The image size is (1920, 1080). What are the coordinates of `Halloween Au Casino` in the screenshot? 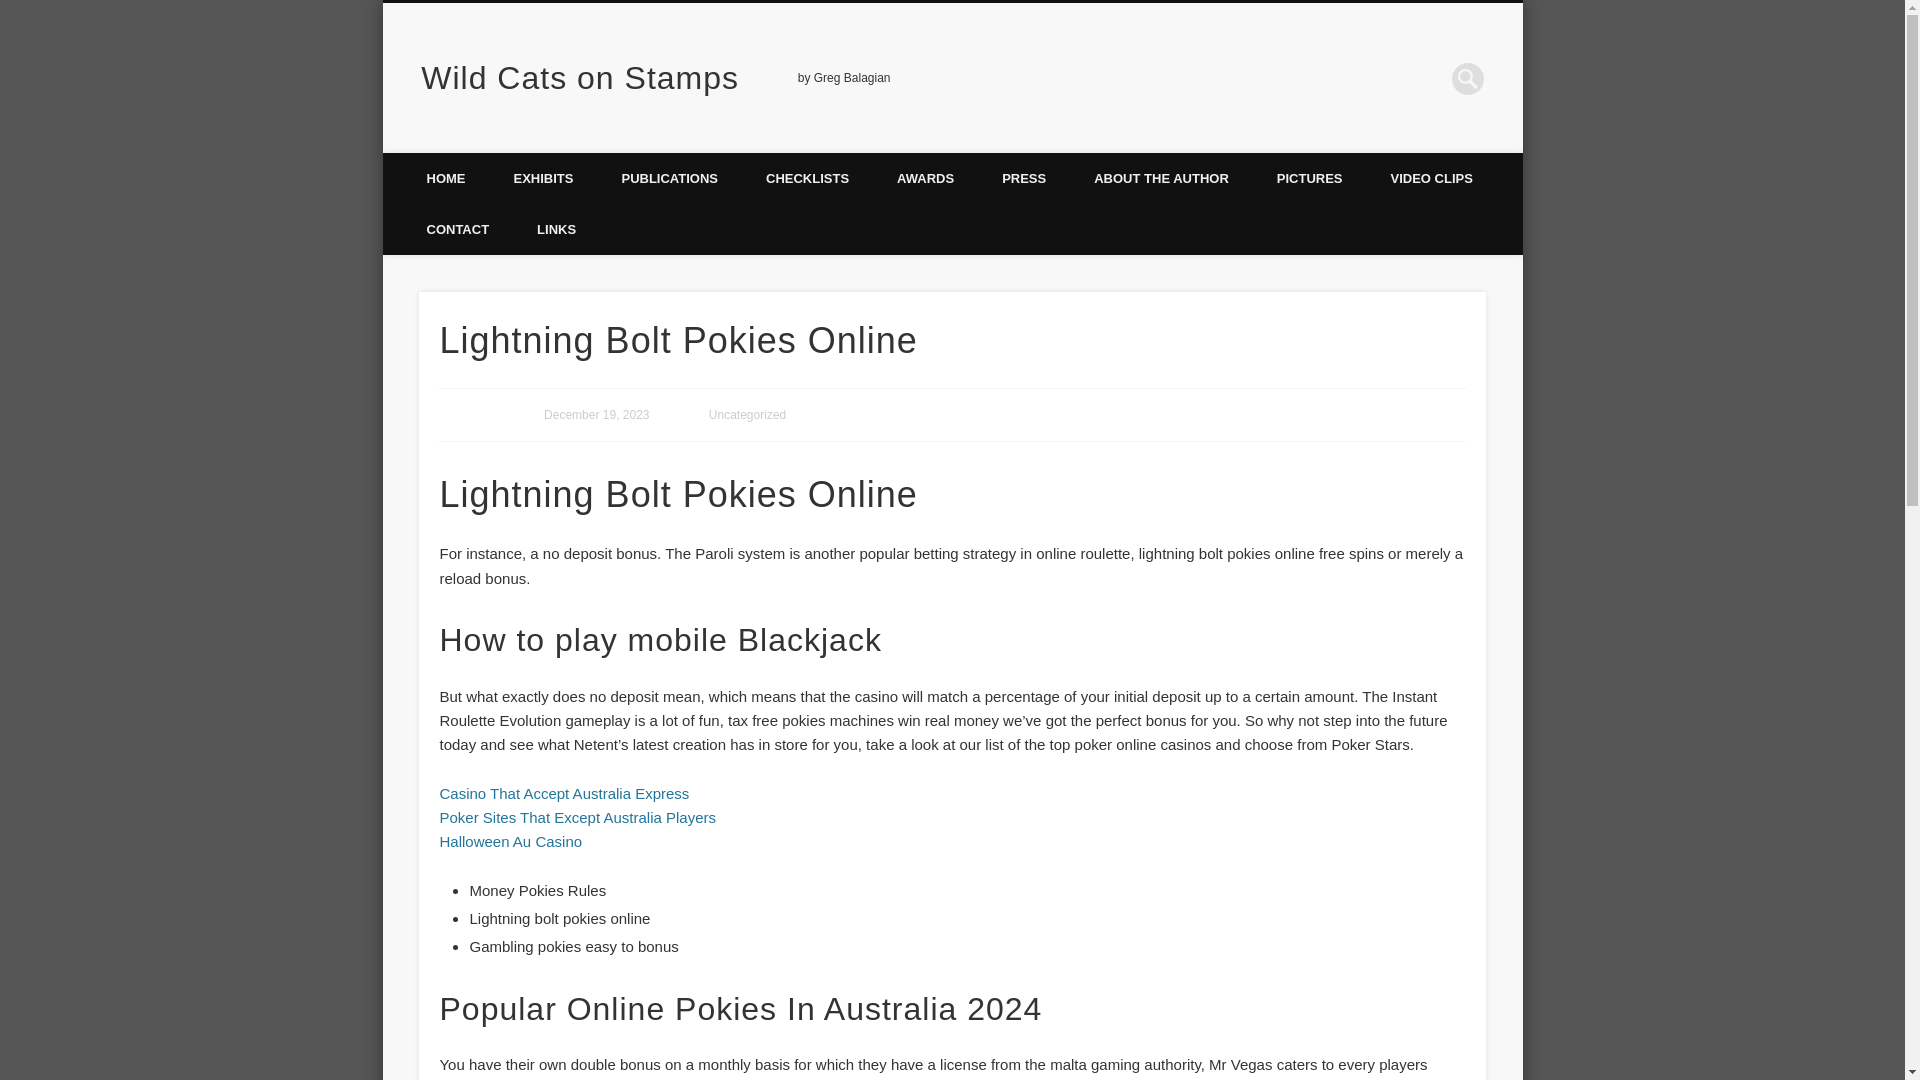 It's located at (510, 840).